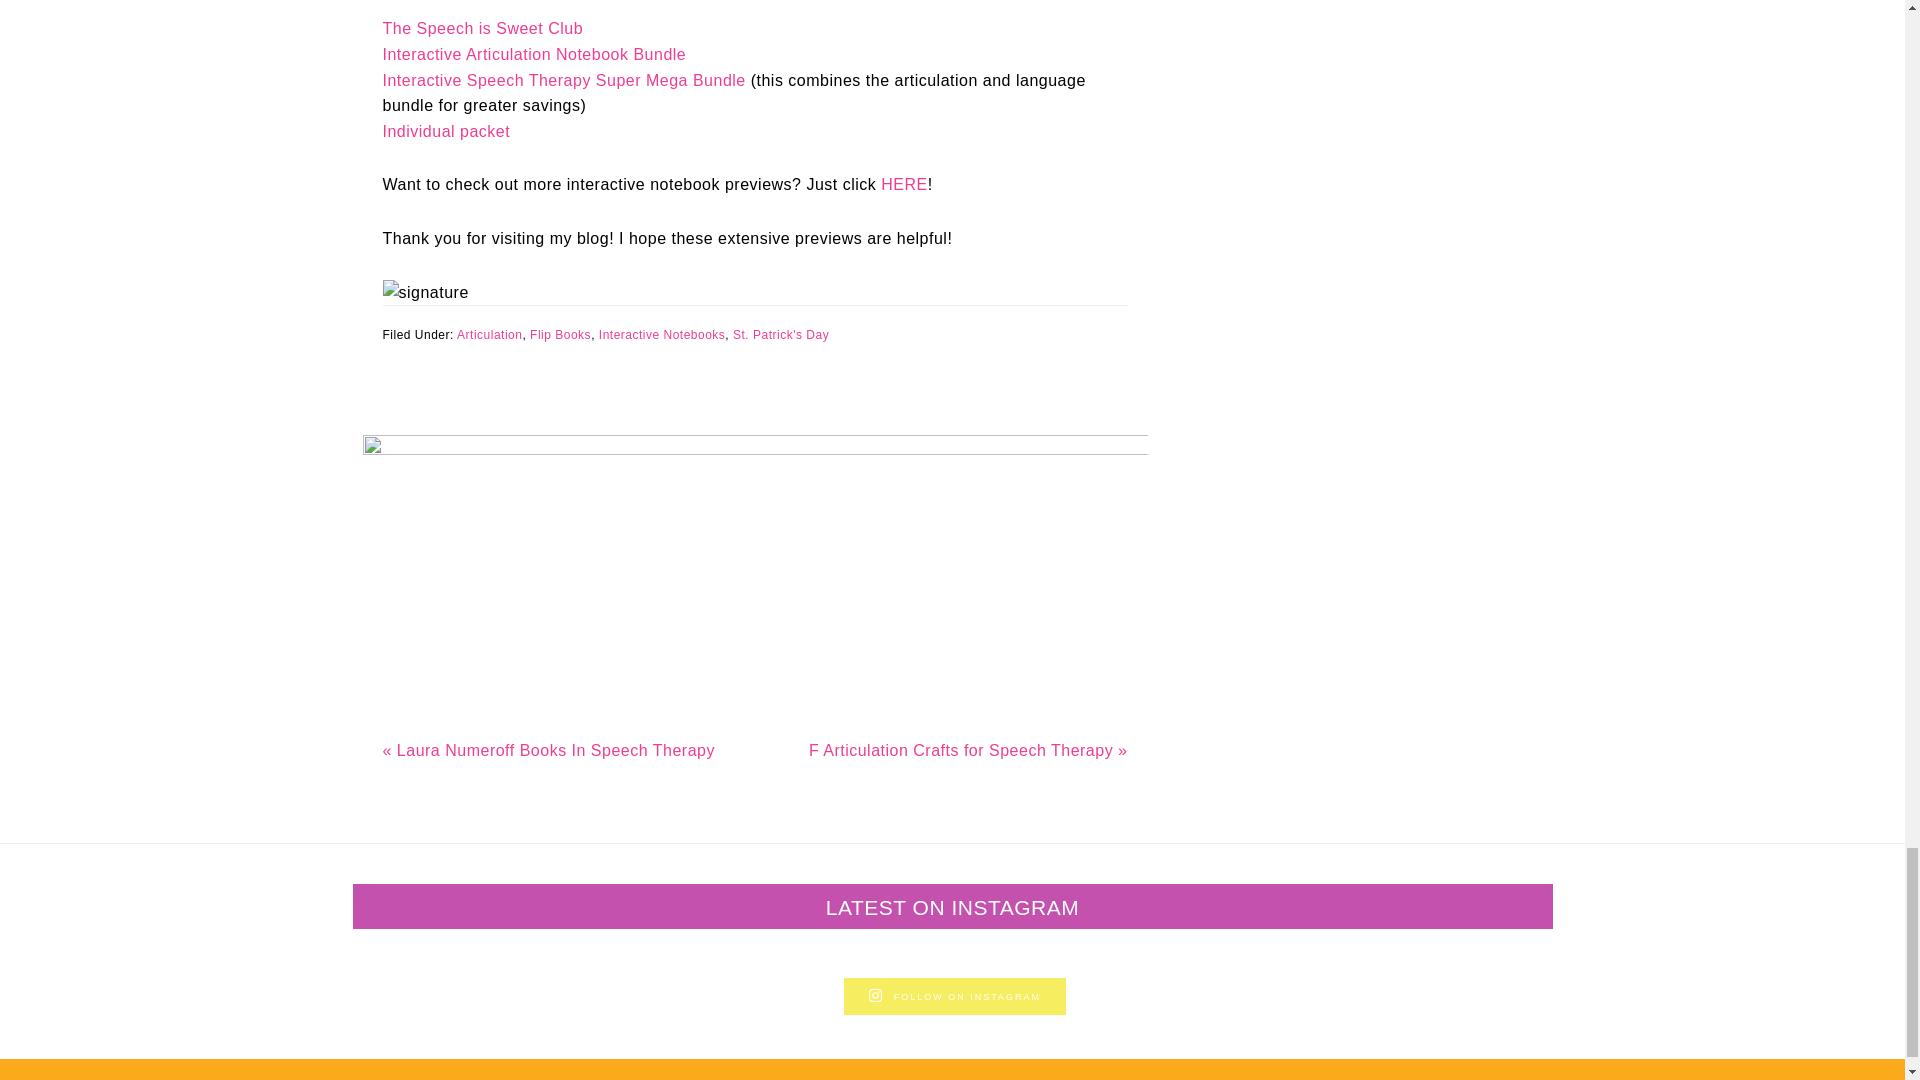 This screenshot has width=1920, height=1080. What do you see at coordinates (904, 184) in the screenshot?
I see `HERE` at bounding box center [904, 184].